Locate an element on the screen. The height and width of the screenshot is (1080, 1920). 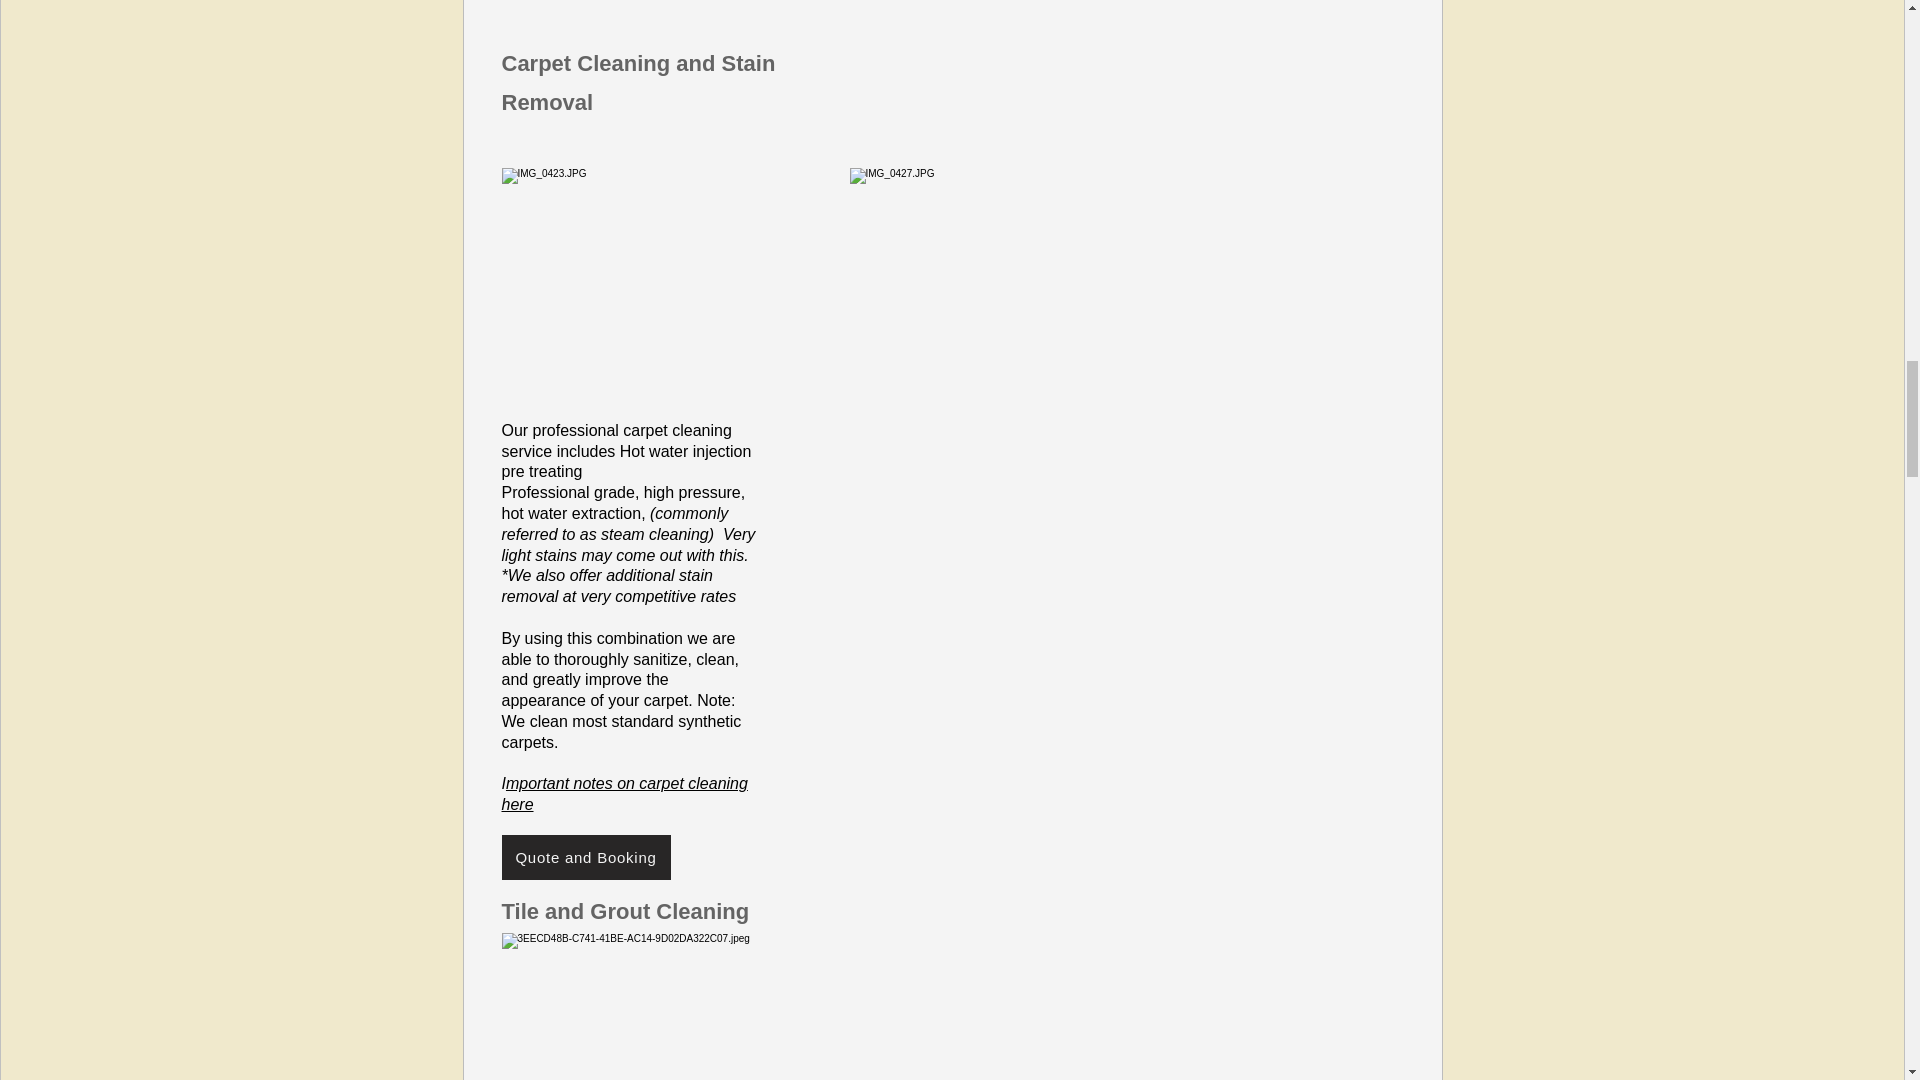
Quote and Booking is located at coordinates (586, 857).